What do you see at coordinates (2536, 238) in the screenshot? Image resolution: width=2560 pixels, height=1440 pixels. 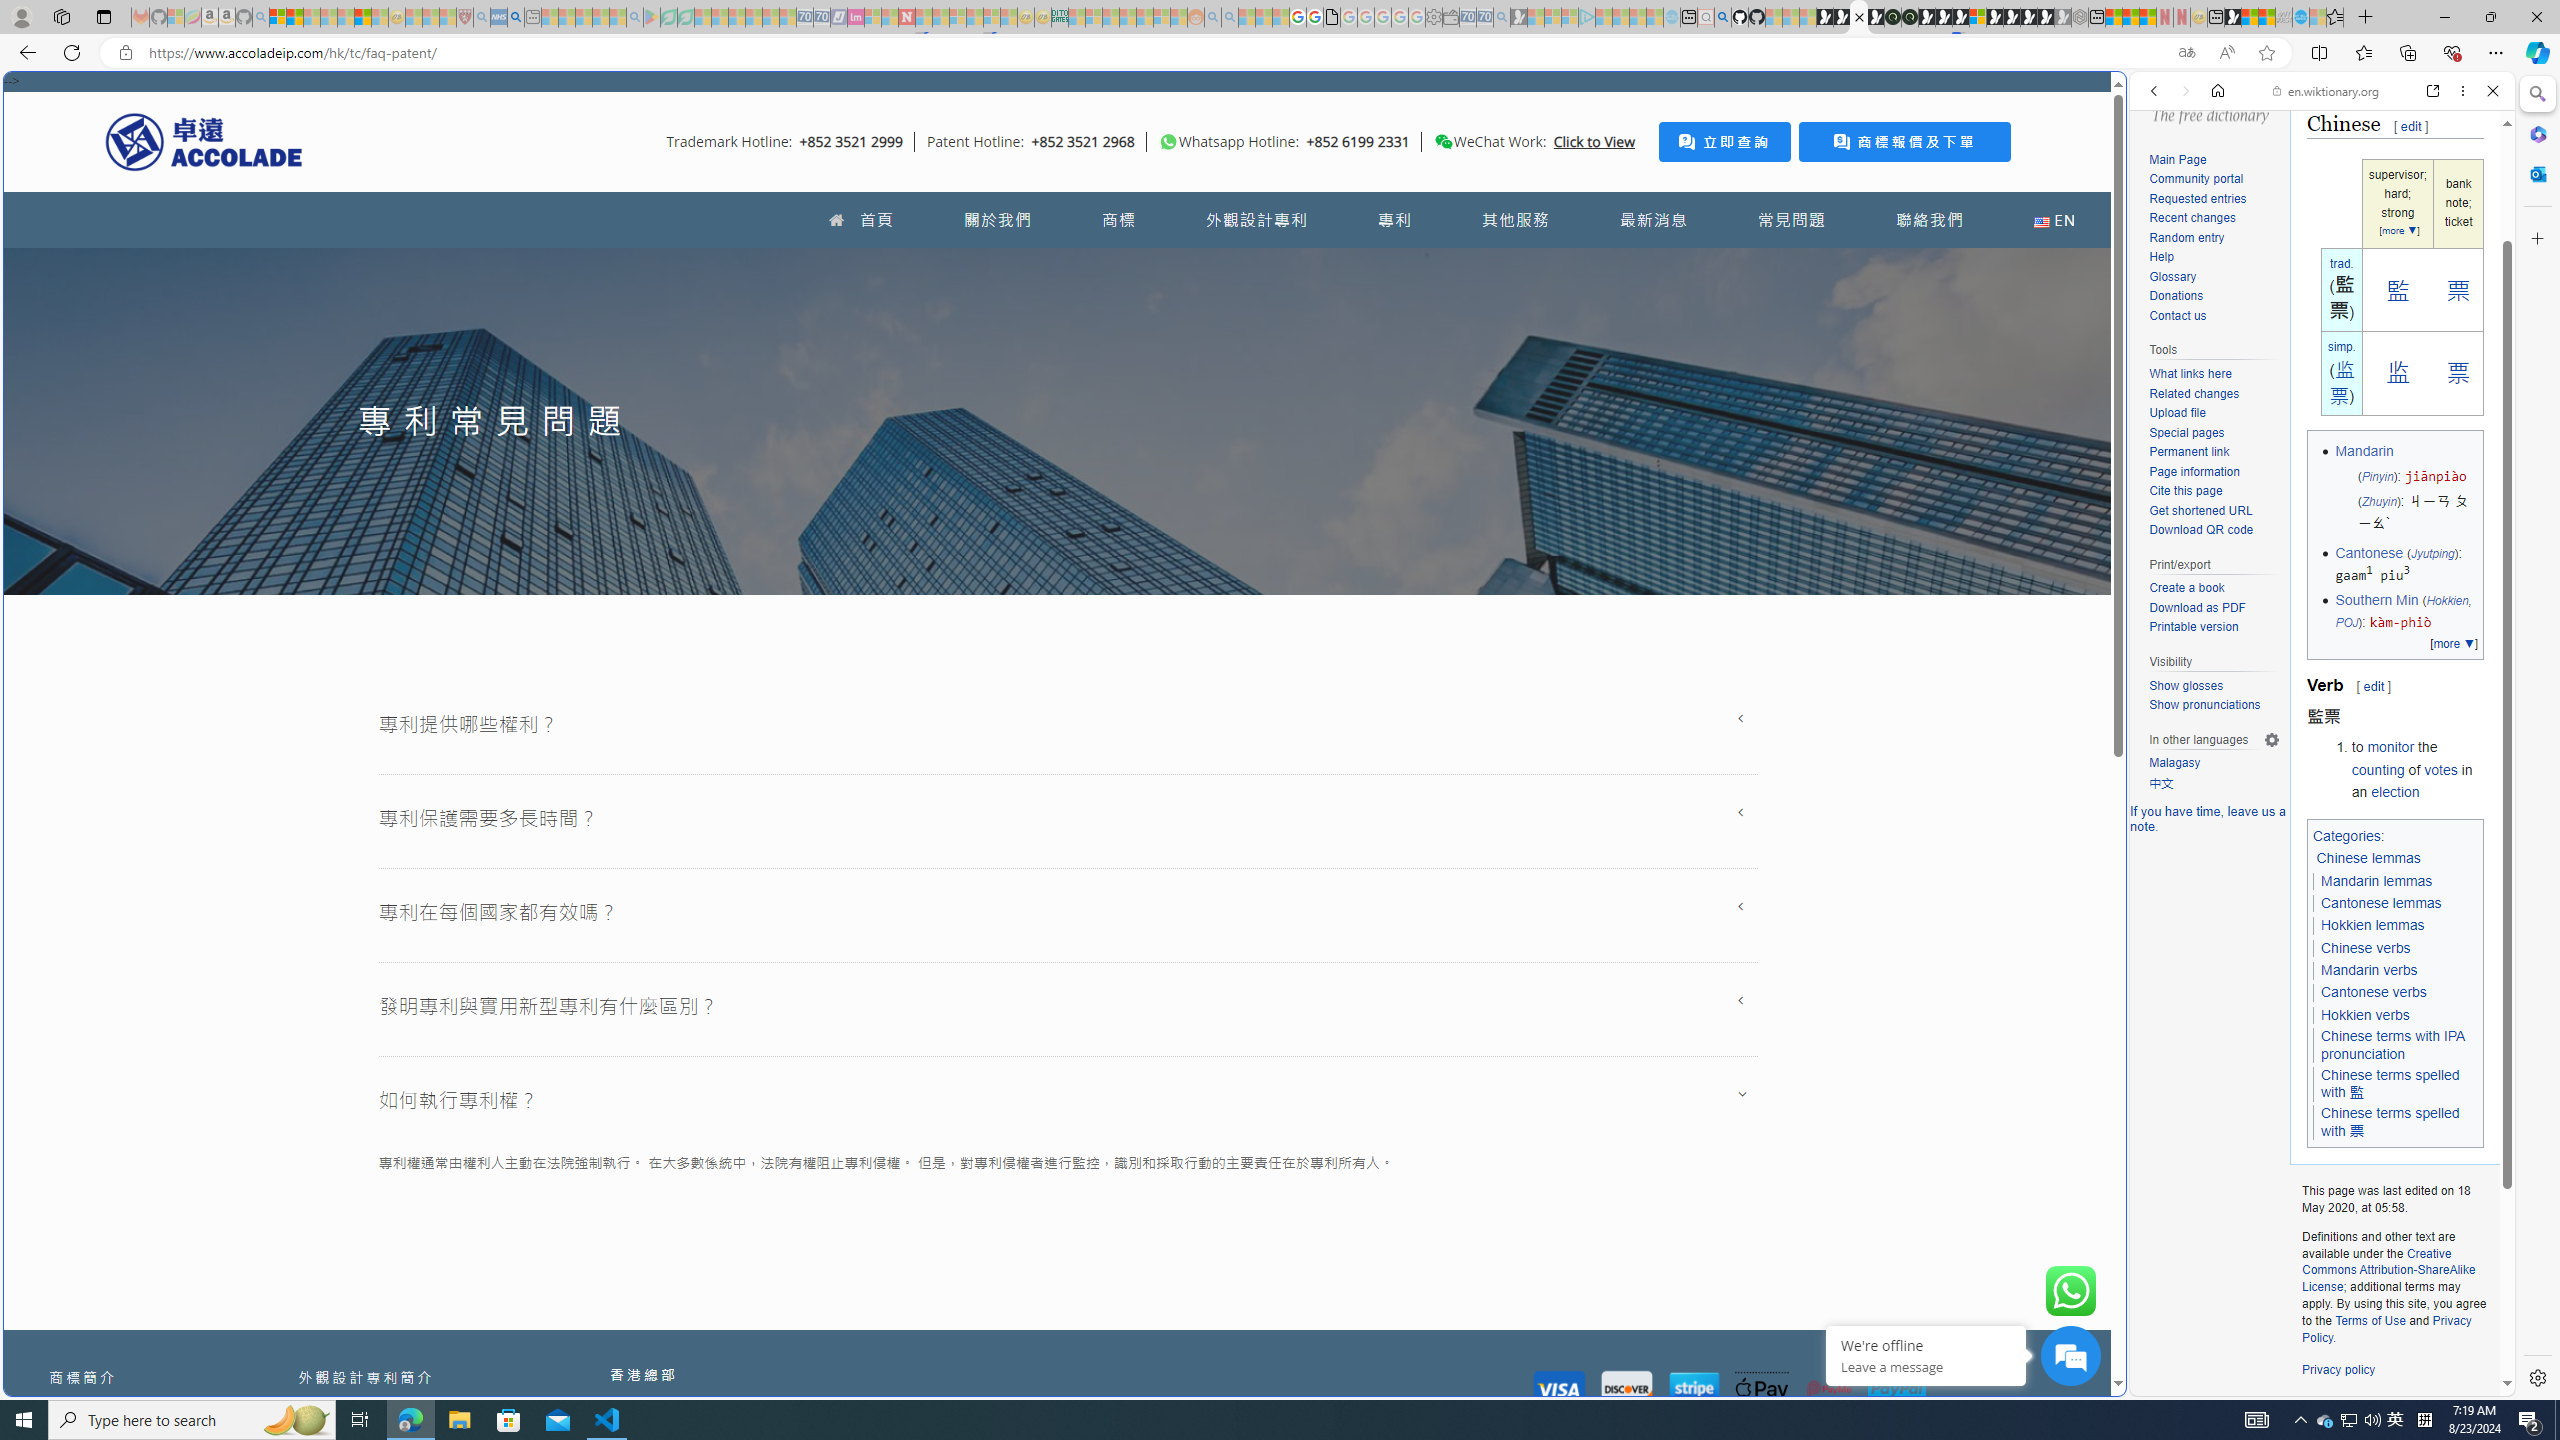 I see `Close Customize pane` at bounding box center [2536, 238].